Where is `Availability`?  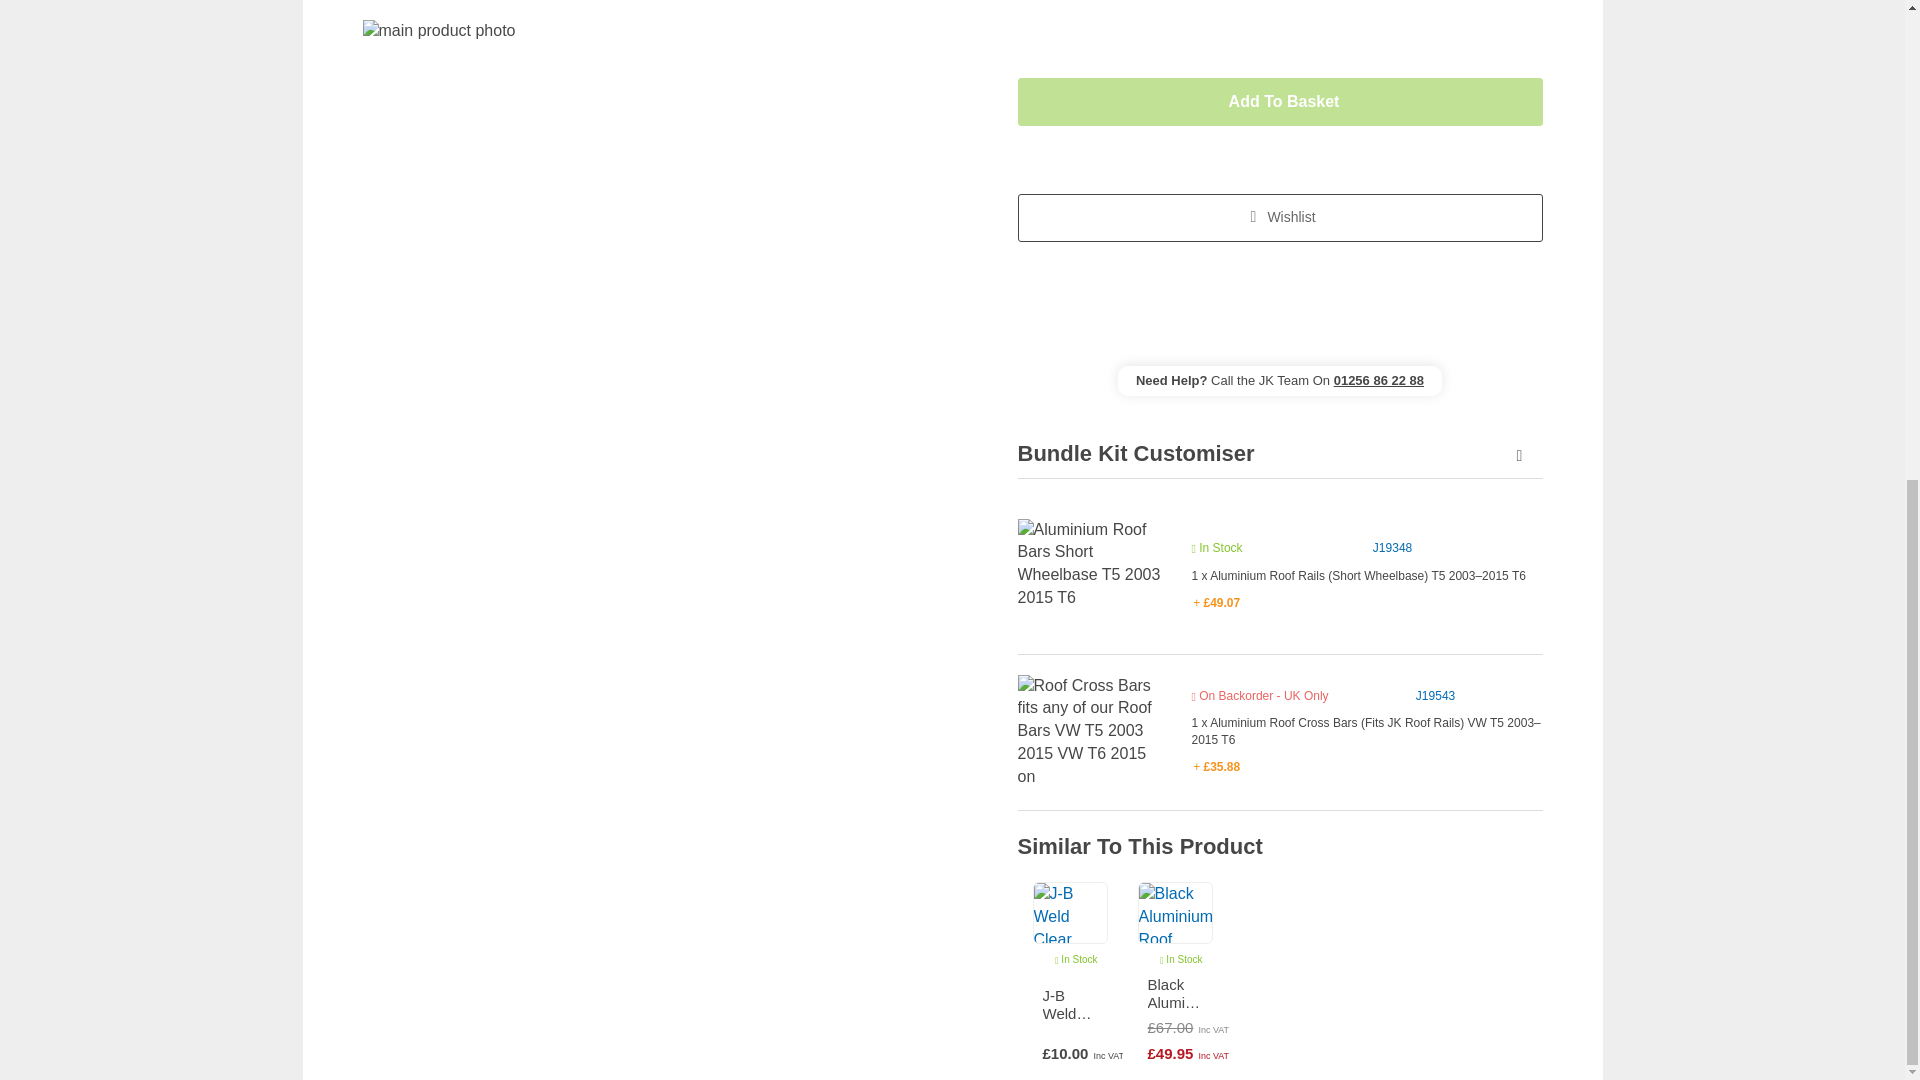
Availability is located at coordinates (1260, 696).